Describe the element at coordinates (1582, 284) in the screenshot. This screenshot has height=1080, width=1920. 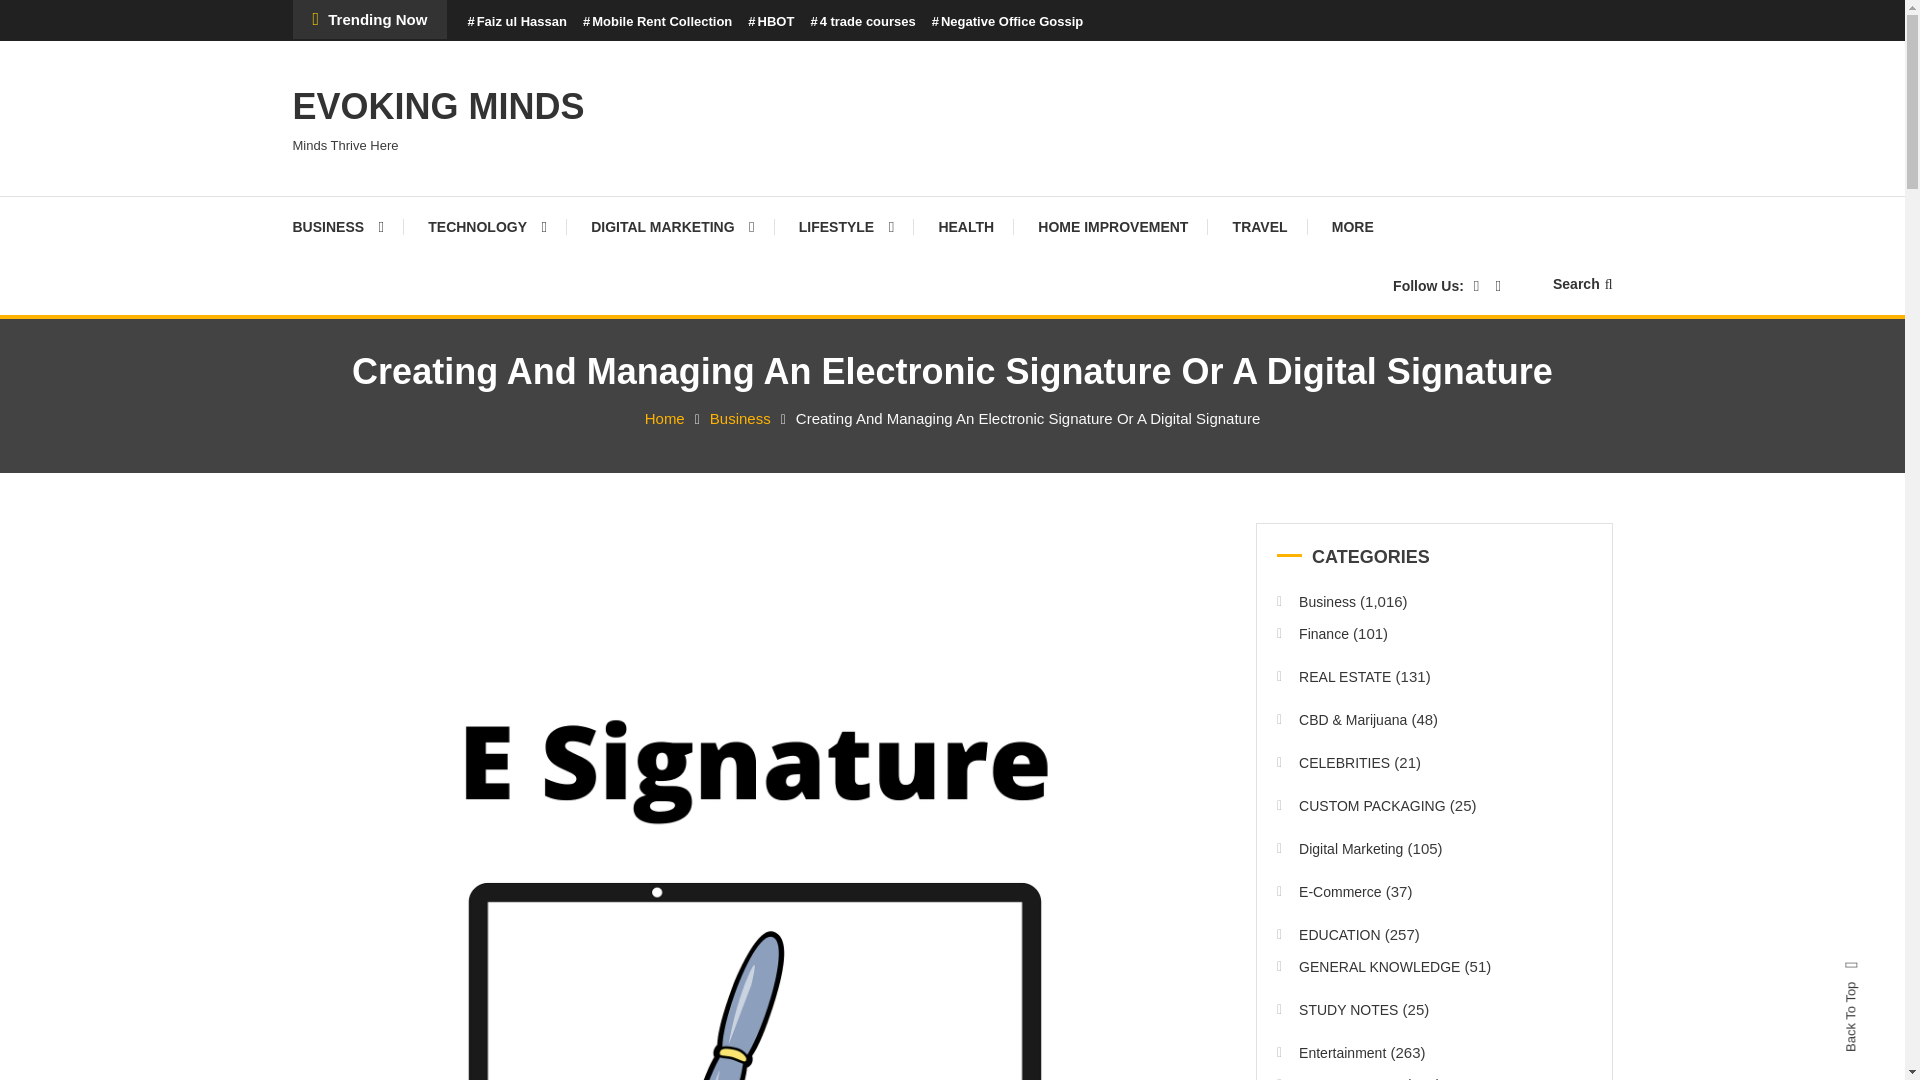
I see `Search` at that location.